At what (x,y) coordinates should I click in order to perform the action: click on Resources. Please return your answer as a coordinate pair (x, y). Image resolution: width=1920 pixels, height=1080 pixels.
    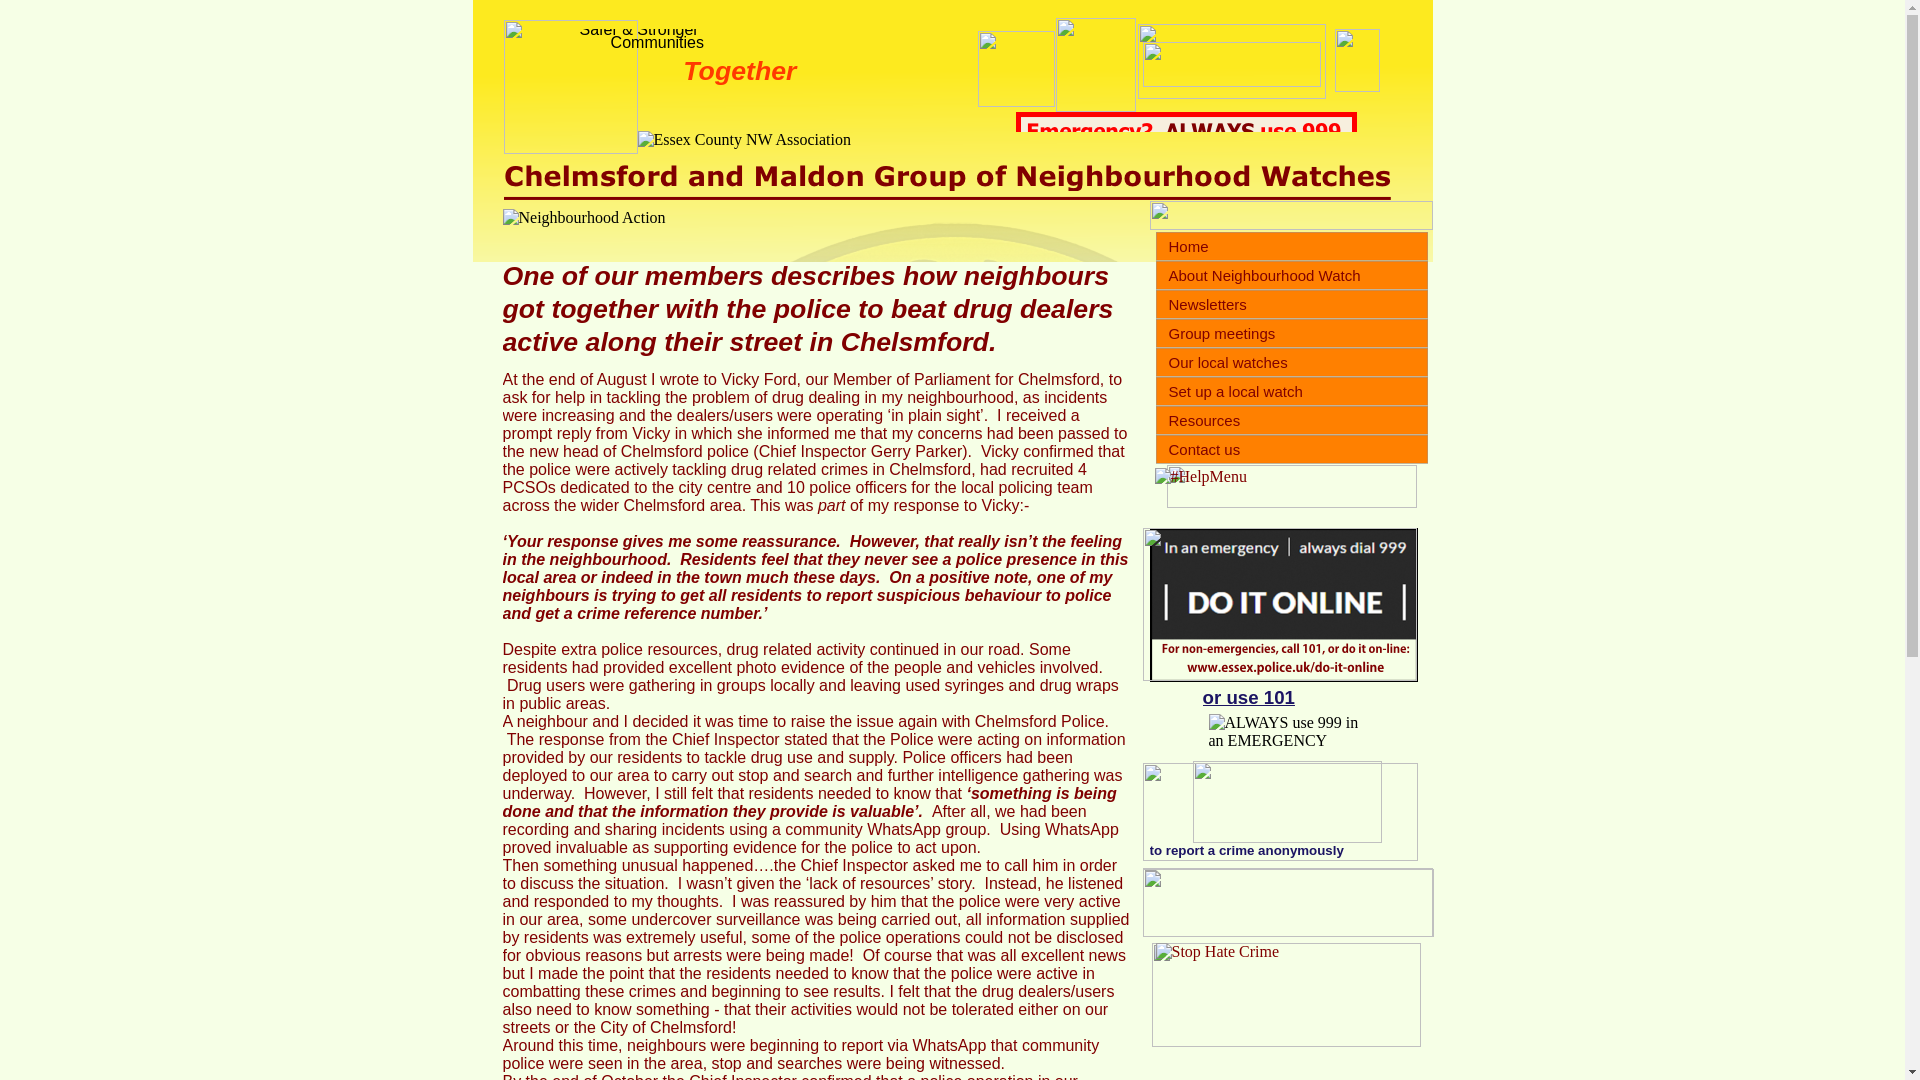
    Looking at the image, I should click on (1292, 420).